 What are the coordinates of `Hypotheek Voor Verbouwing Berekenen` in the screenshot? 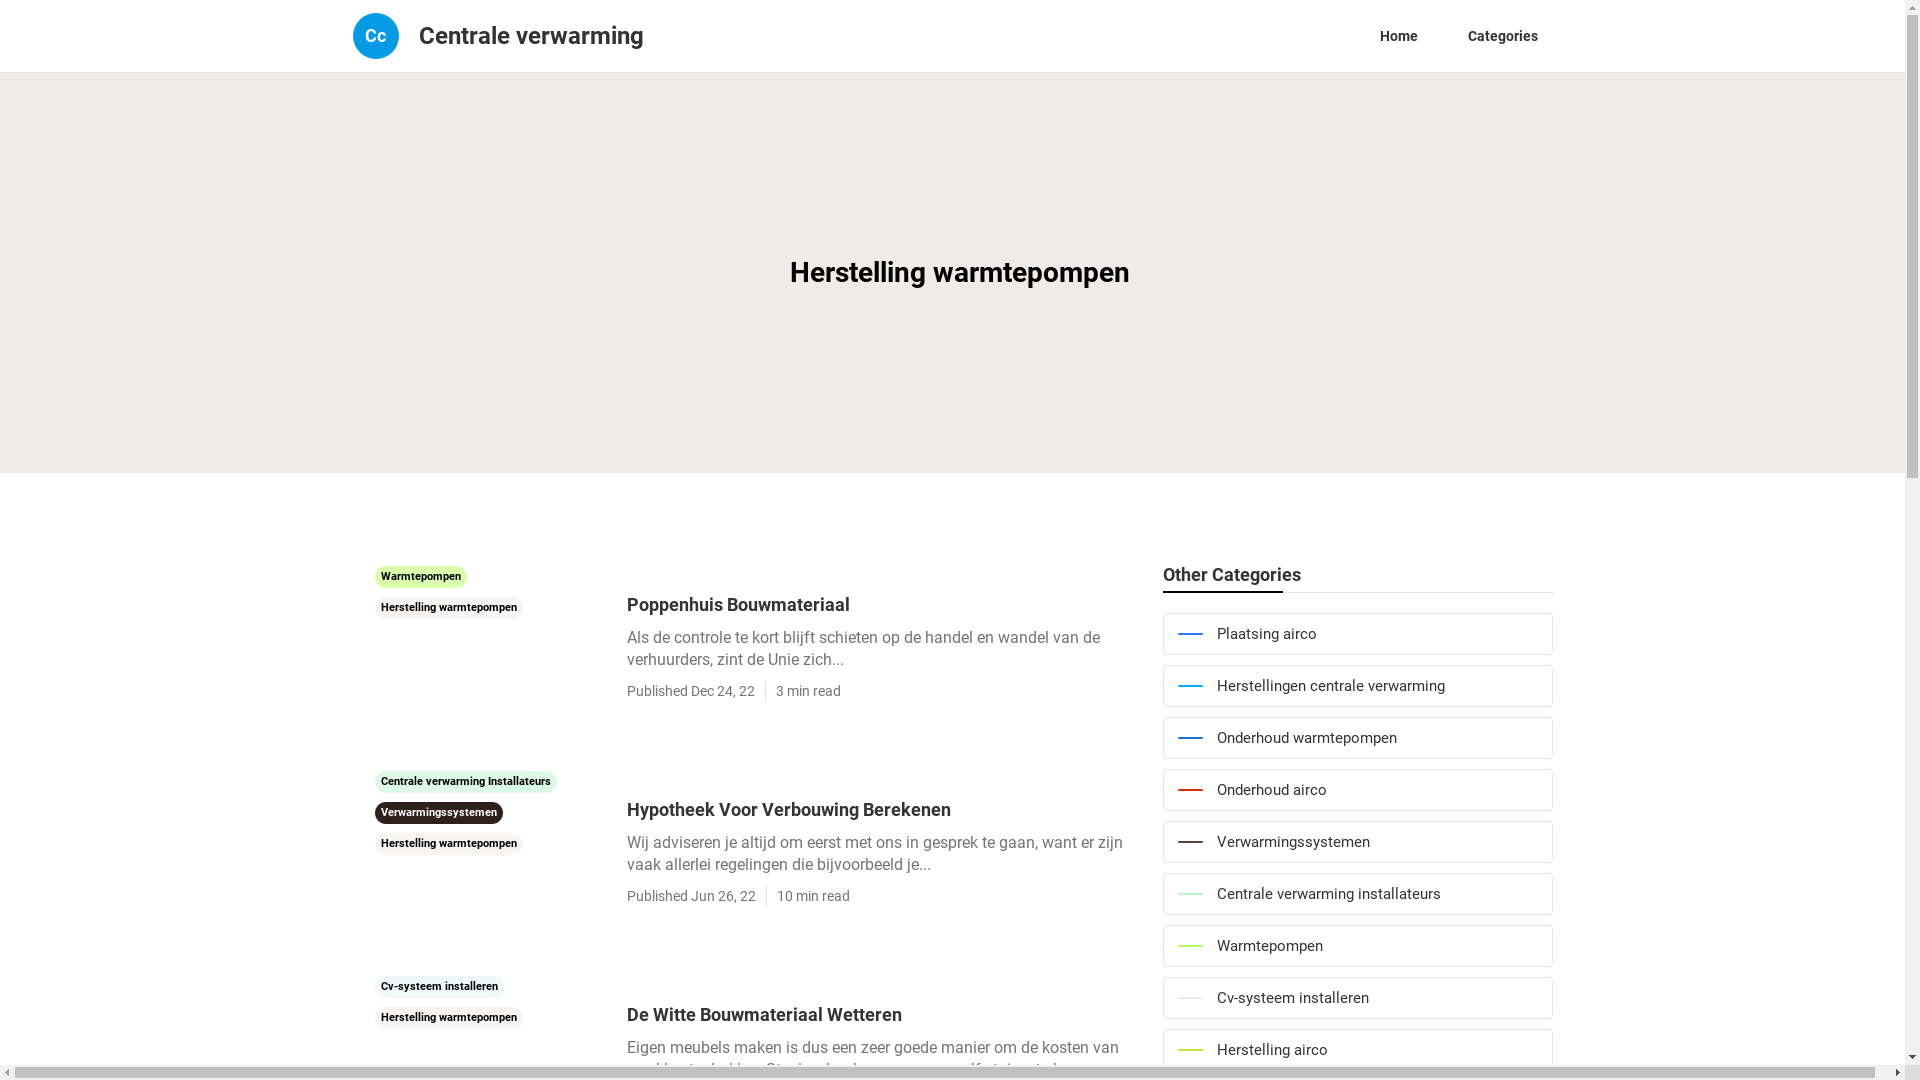 It's located at (884, 810).